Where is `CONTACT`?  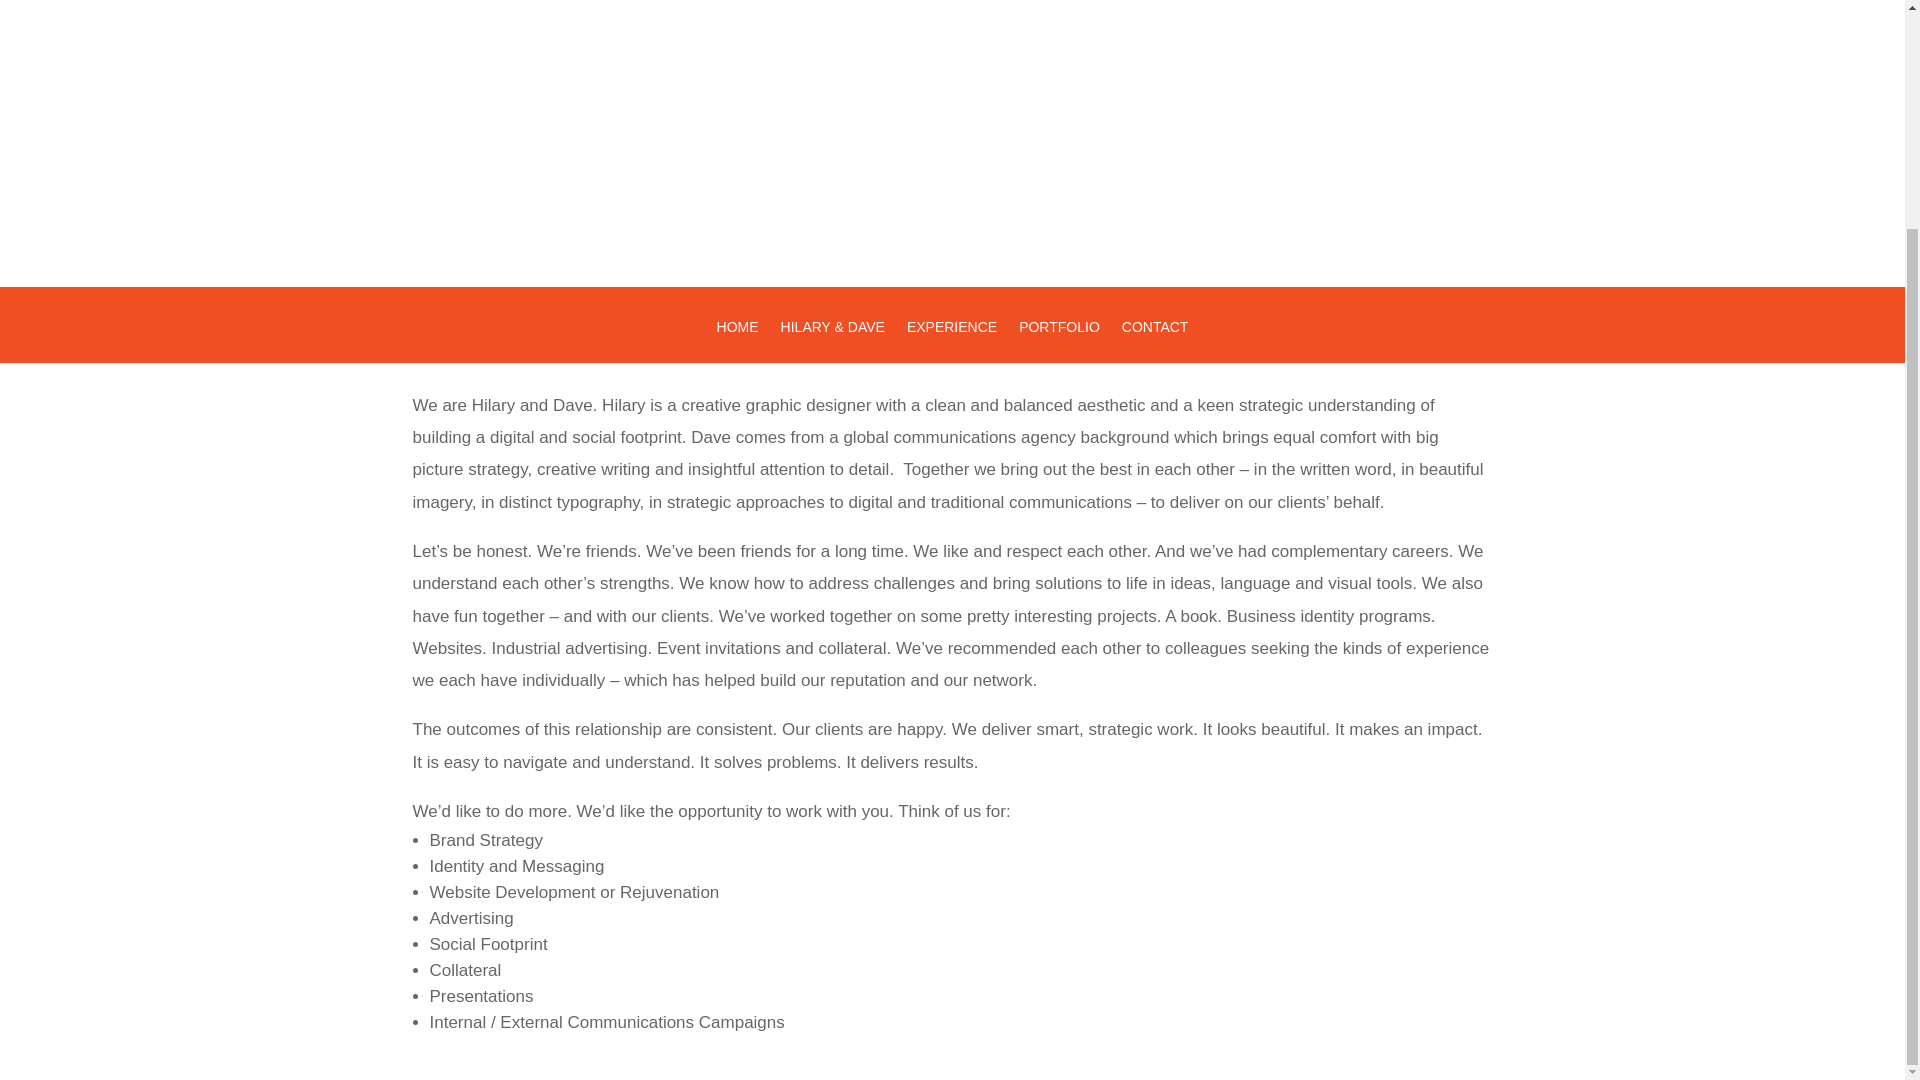
CONTACT is located at coordinates (1154, 340).